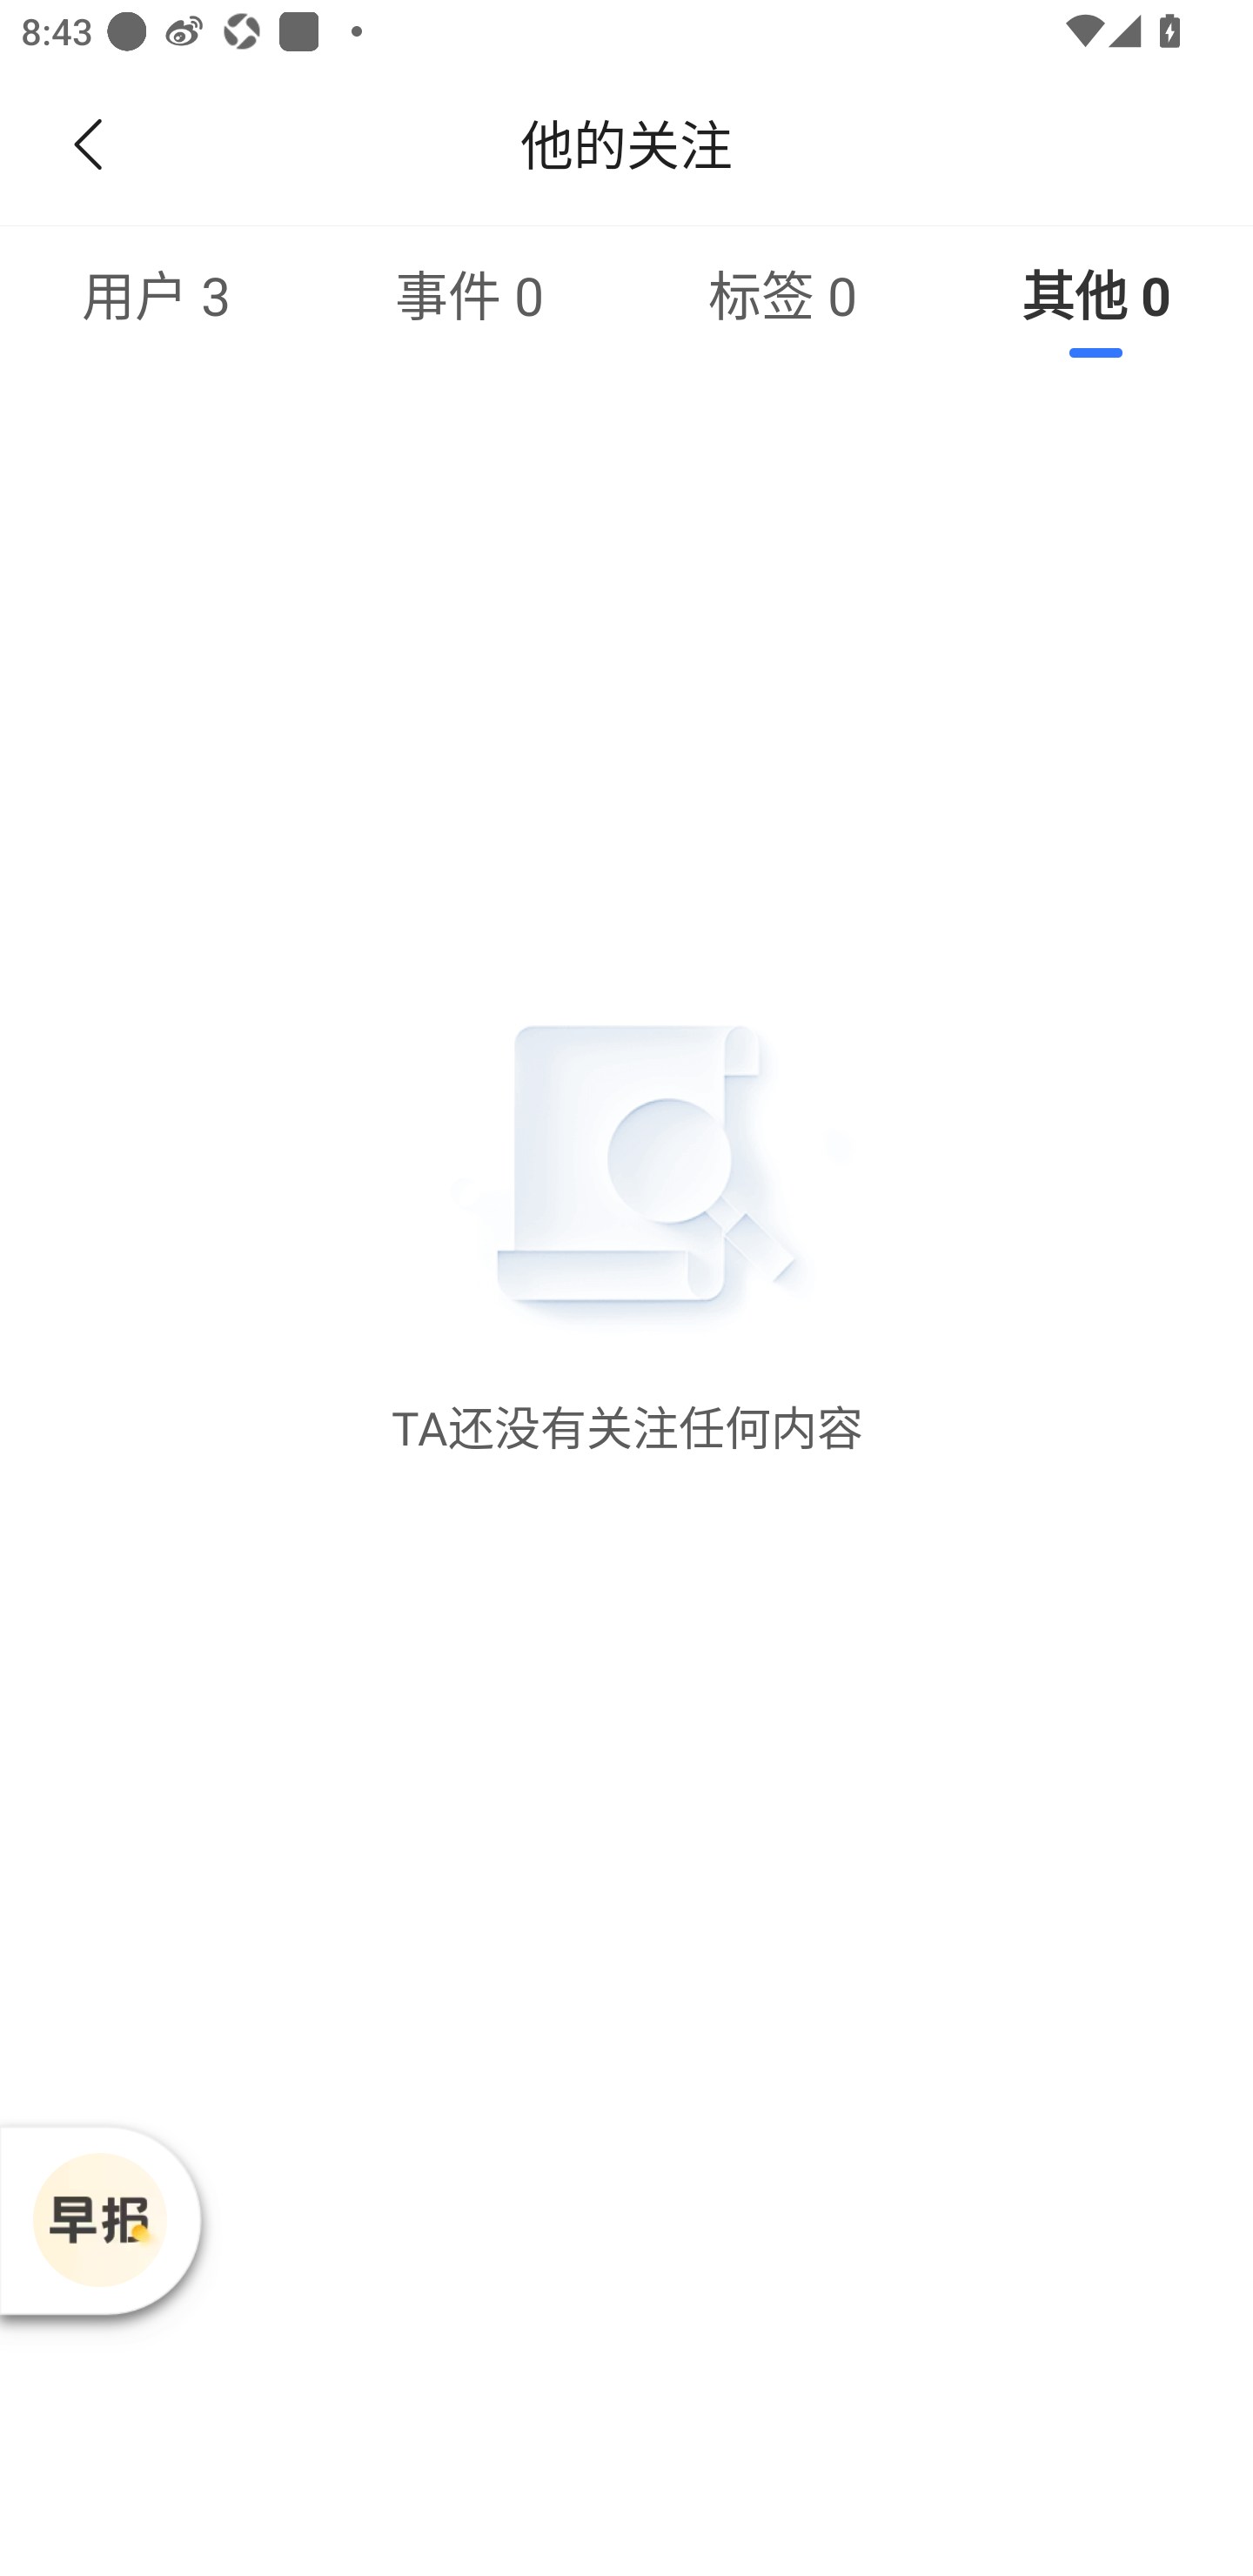  Describe the element at coordinates (82, 144) in the screenshot. I see `返回，可点击` at that location.